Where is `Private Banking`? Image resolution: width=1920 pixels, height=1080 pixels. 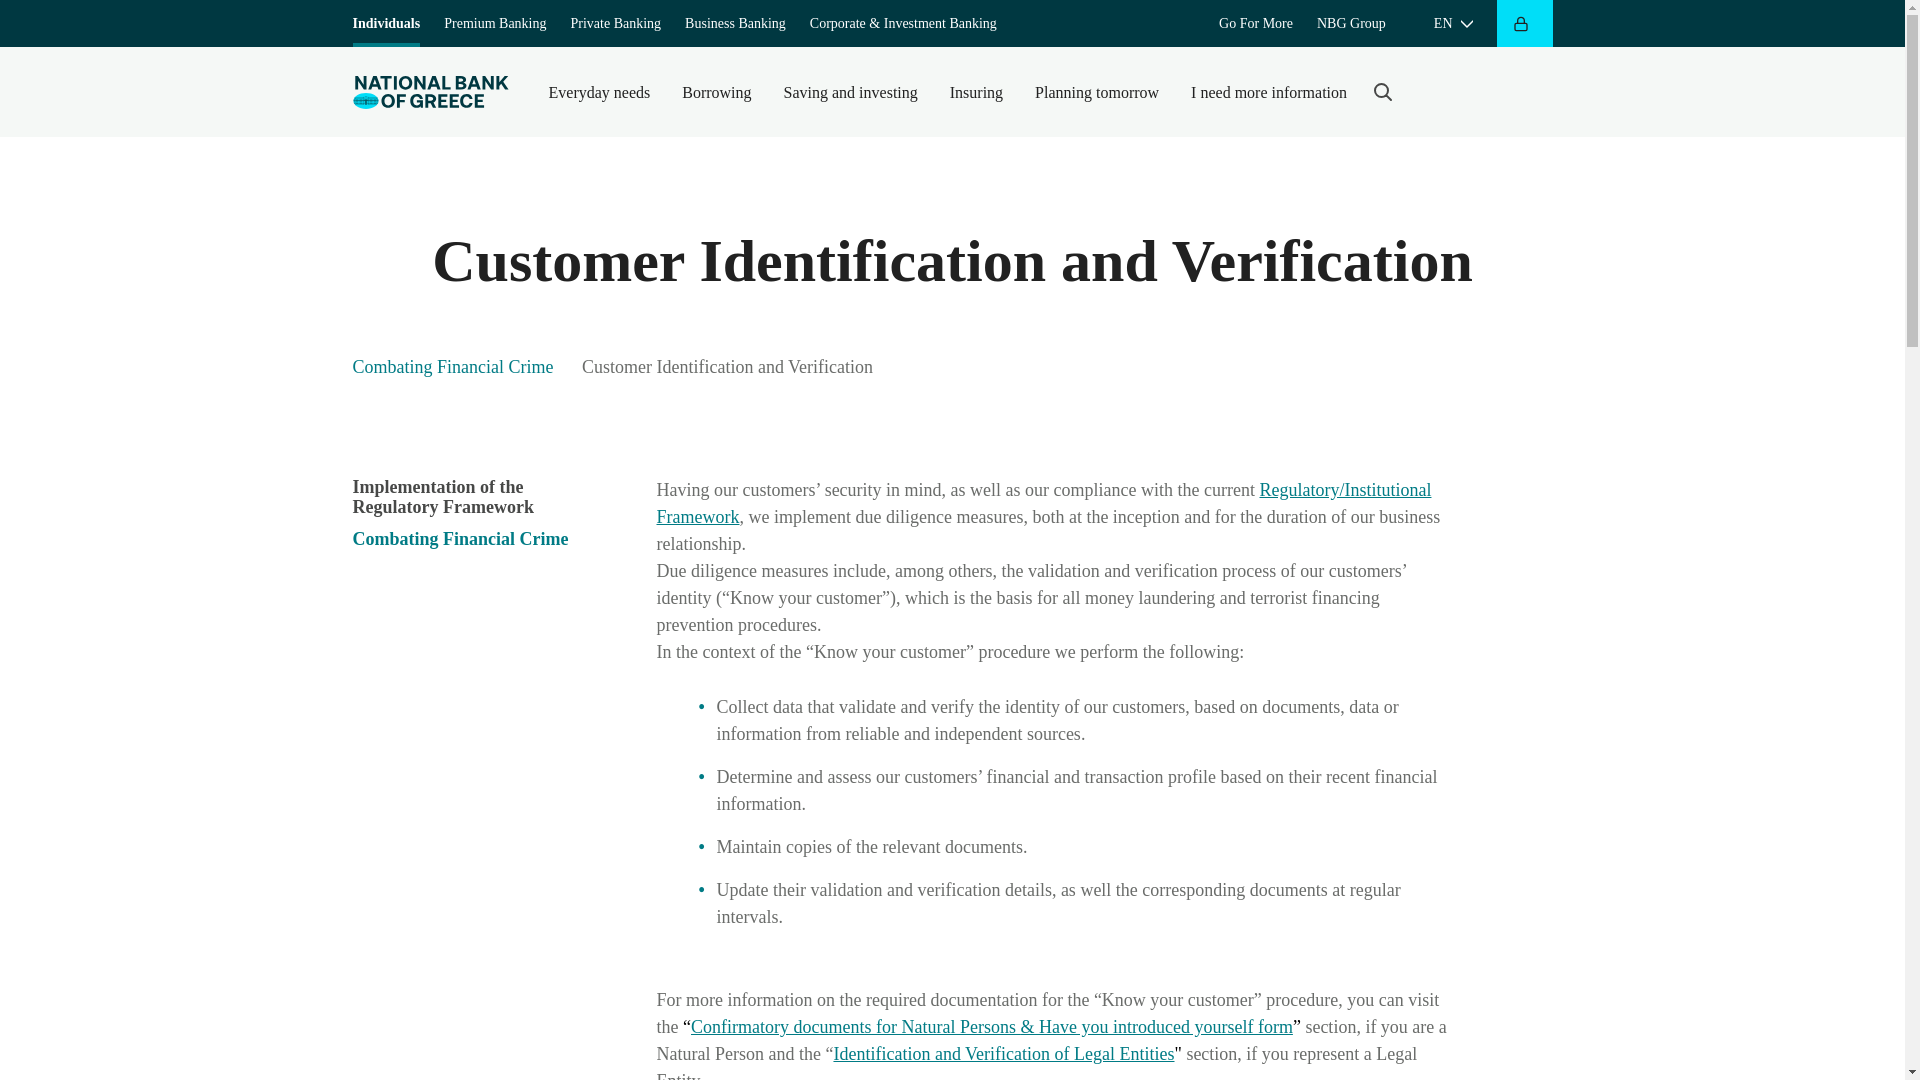 Private Banking is located at coordinates (615, 24).